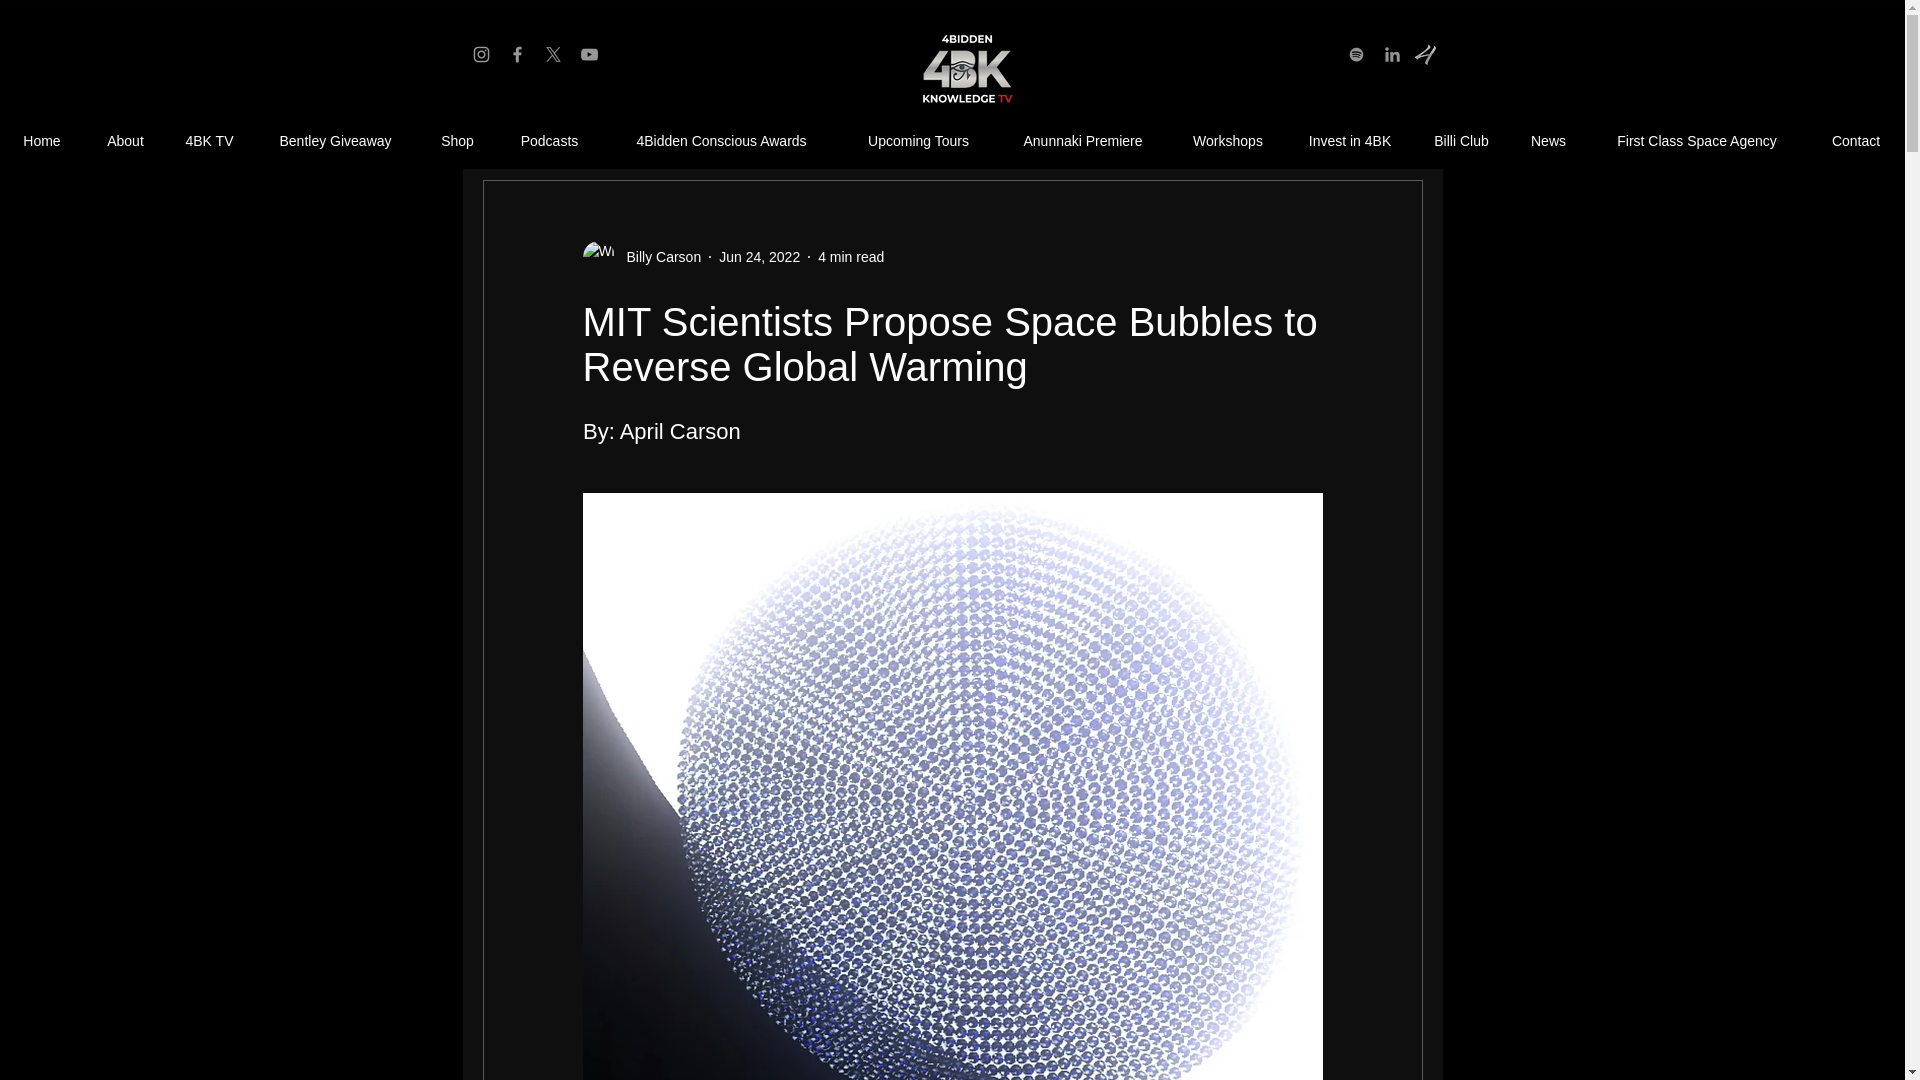 This screenshot has width=1920, height=1080. What do you see at coordinates (640, 256) in the screenshot?
I see `Billy Carson` at bounding box center [640, 256].